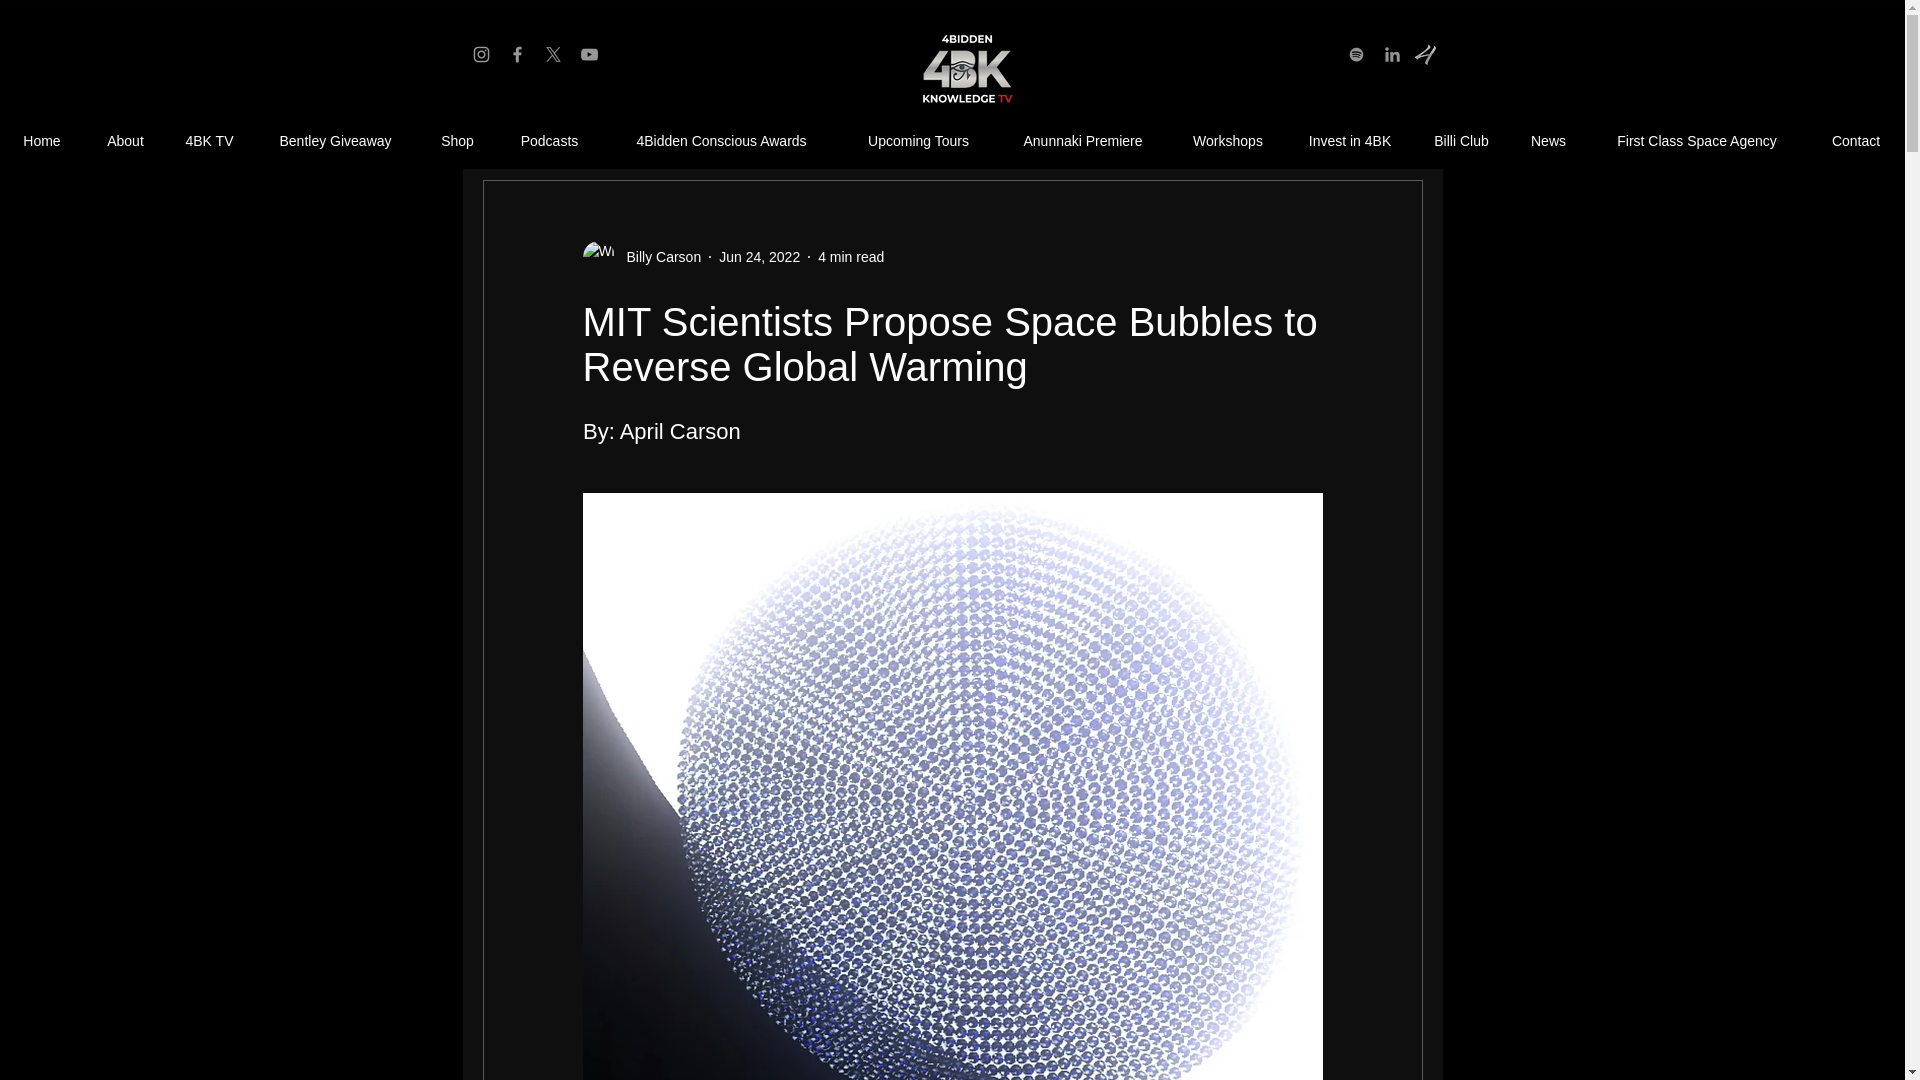 This screenshot has width=1920, height=1080. What do you see at coordinates (640, 256) in the screenshot?
I see `Billy Carson` at bounding box center [640, 256].